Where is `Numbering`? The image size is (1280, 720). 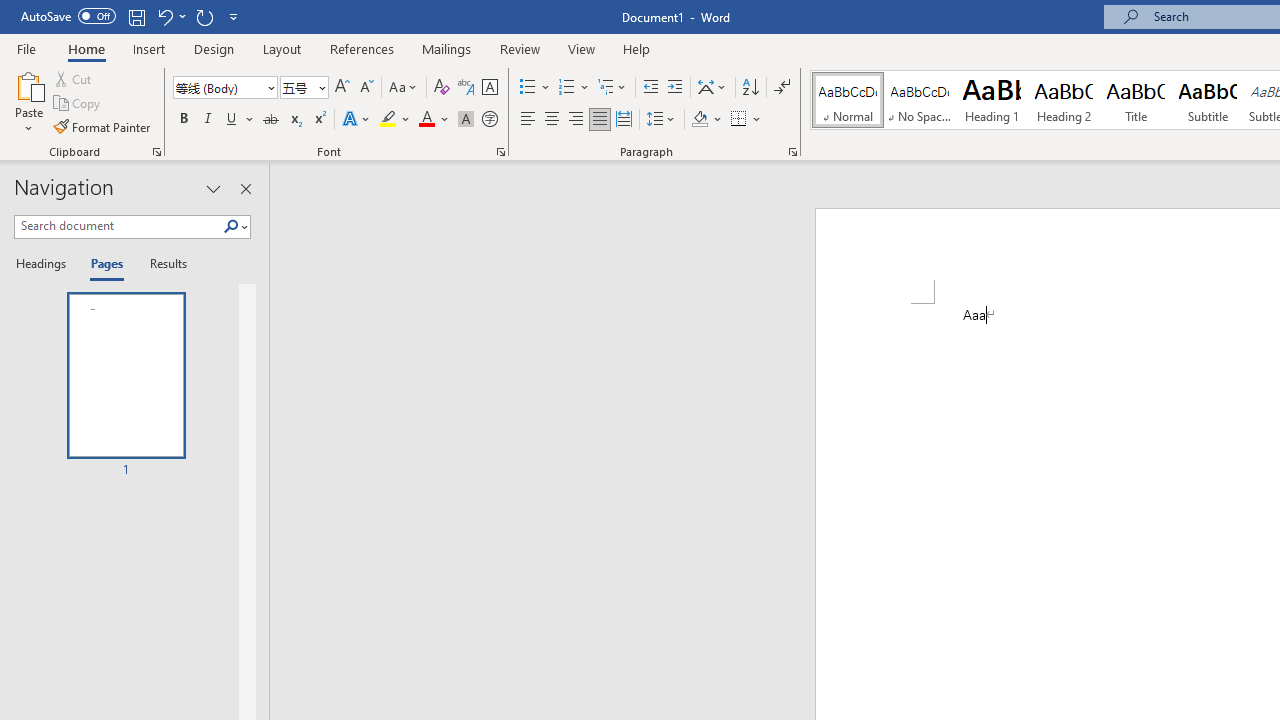
Numbering is located at coordinates (574, 88).